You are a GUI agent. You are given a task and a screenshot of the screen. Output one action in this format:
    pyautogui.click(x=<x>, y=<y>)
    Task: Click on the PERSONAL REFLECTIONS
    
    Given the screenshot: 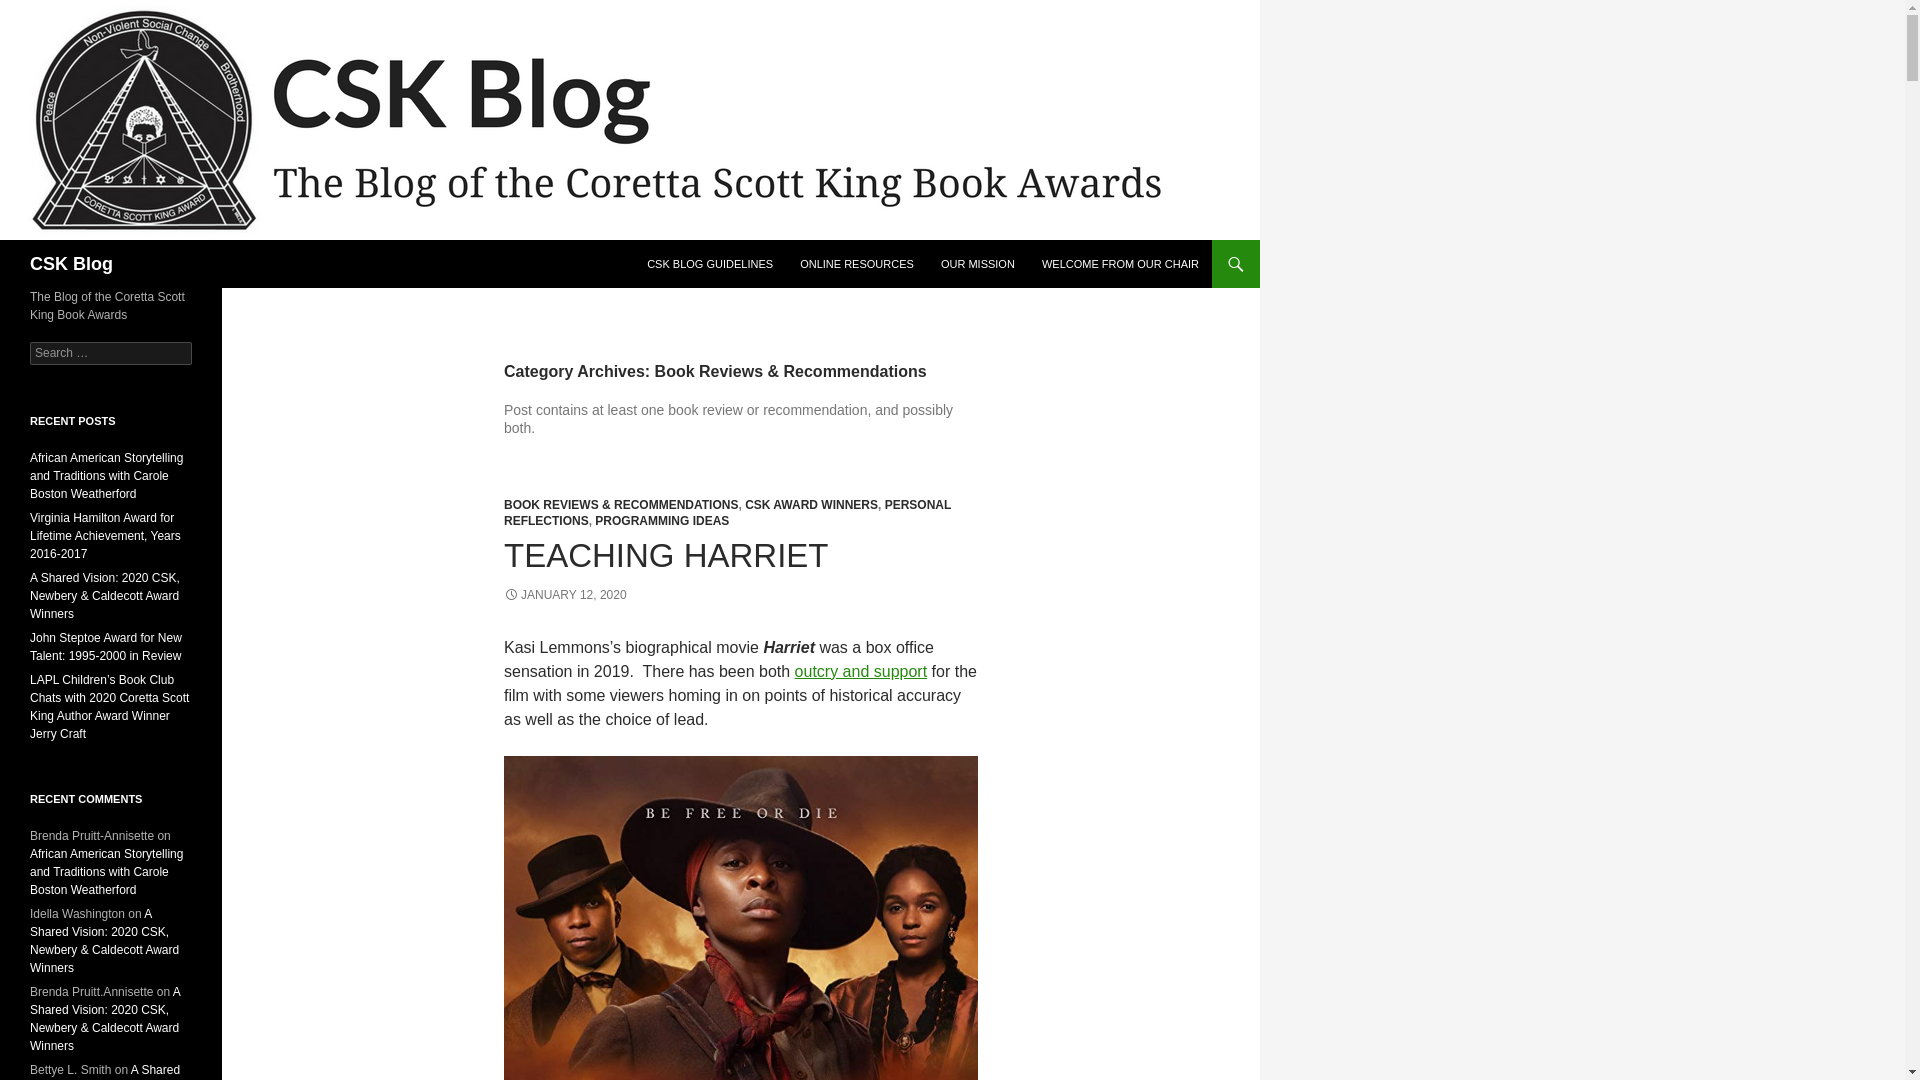 What is the action you would take?
    pyautogui.click(x=726, y=512)
    